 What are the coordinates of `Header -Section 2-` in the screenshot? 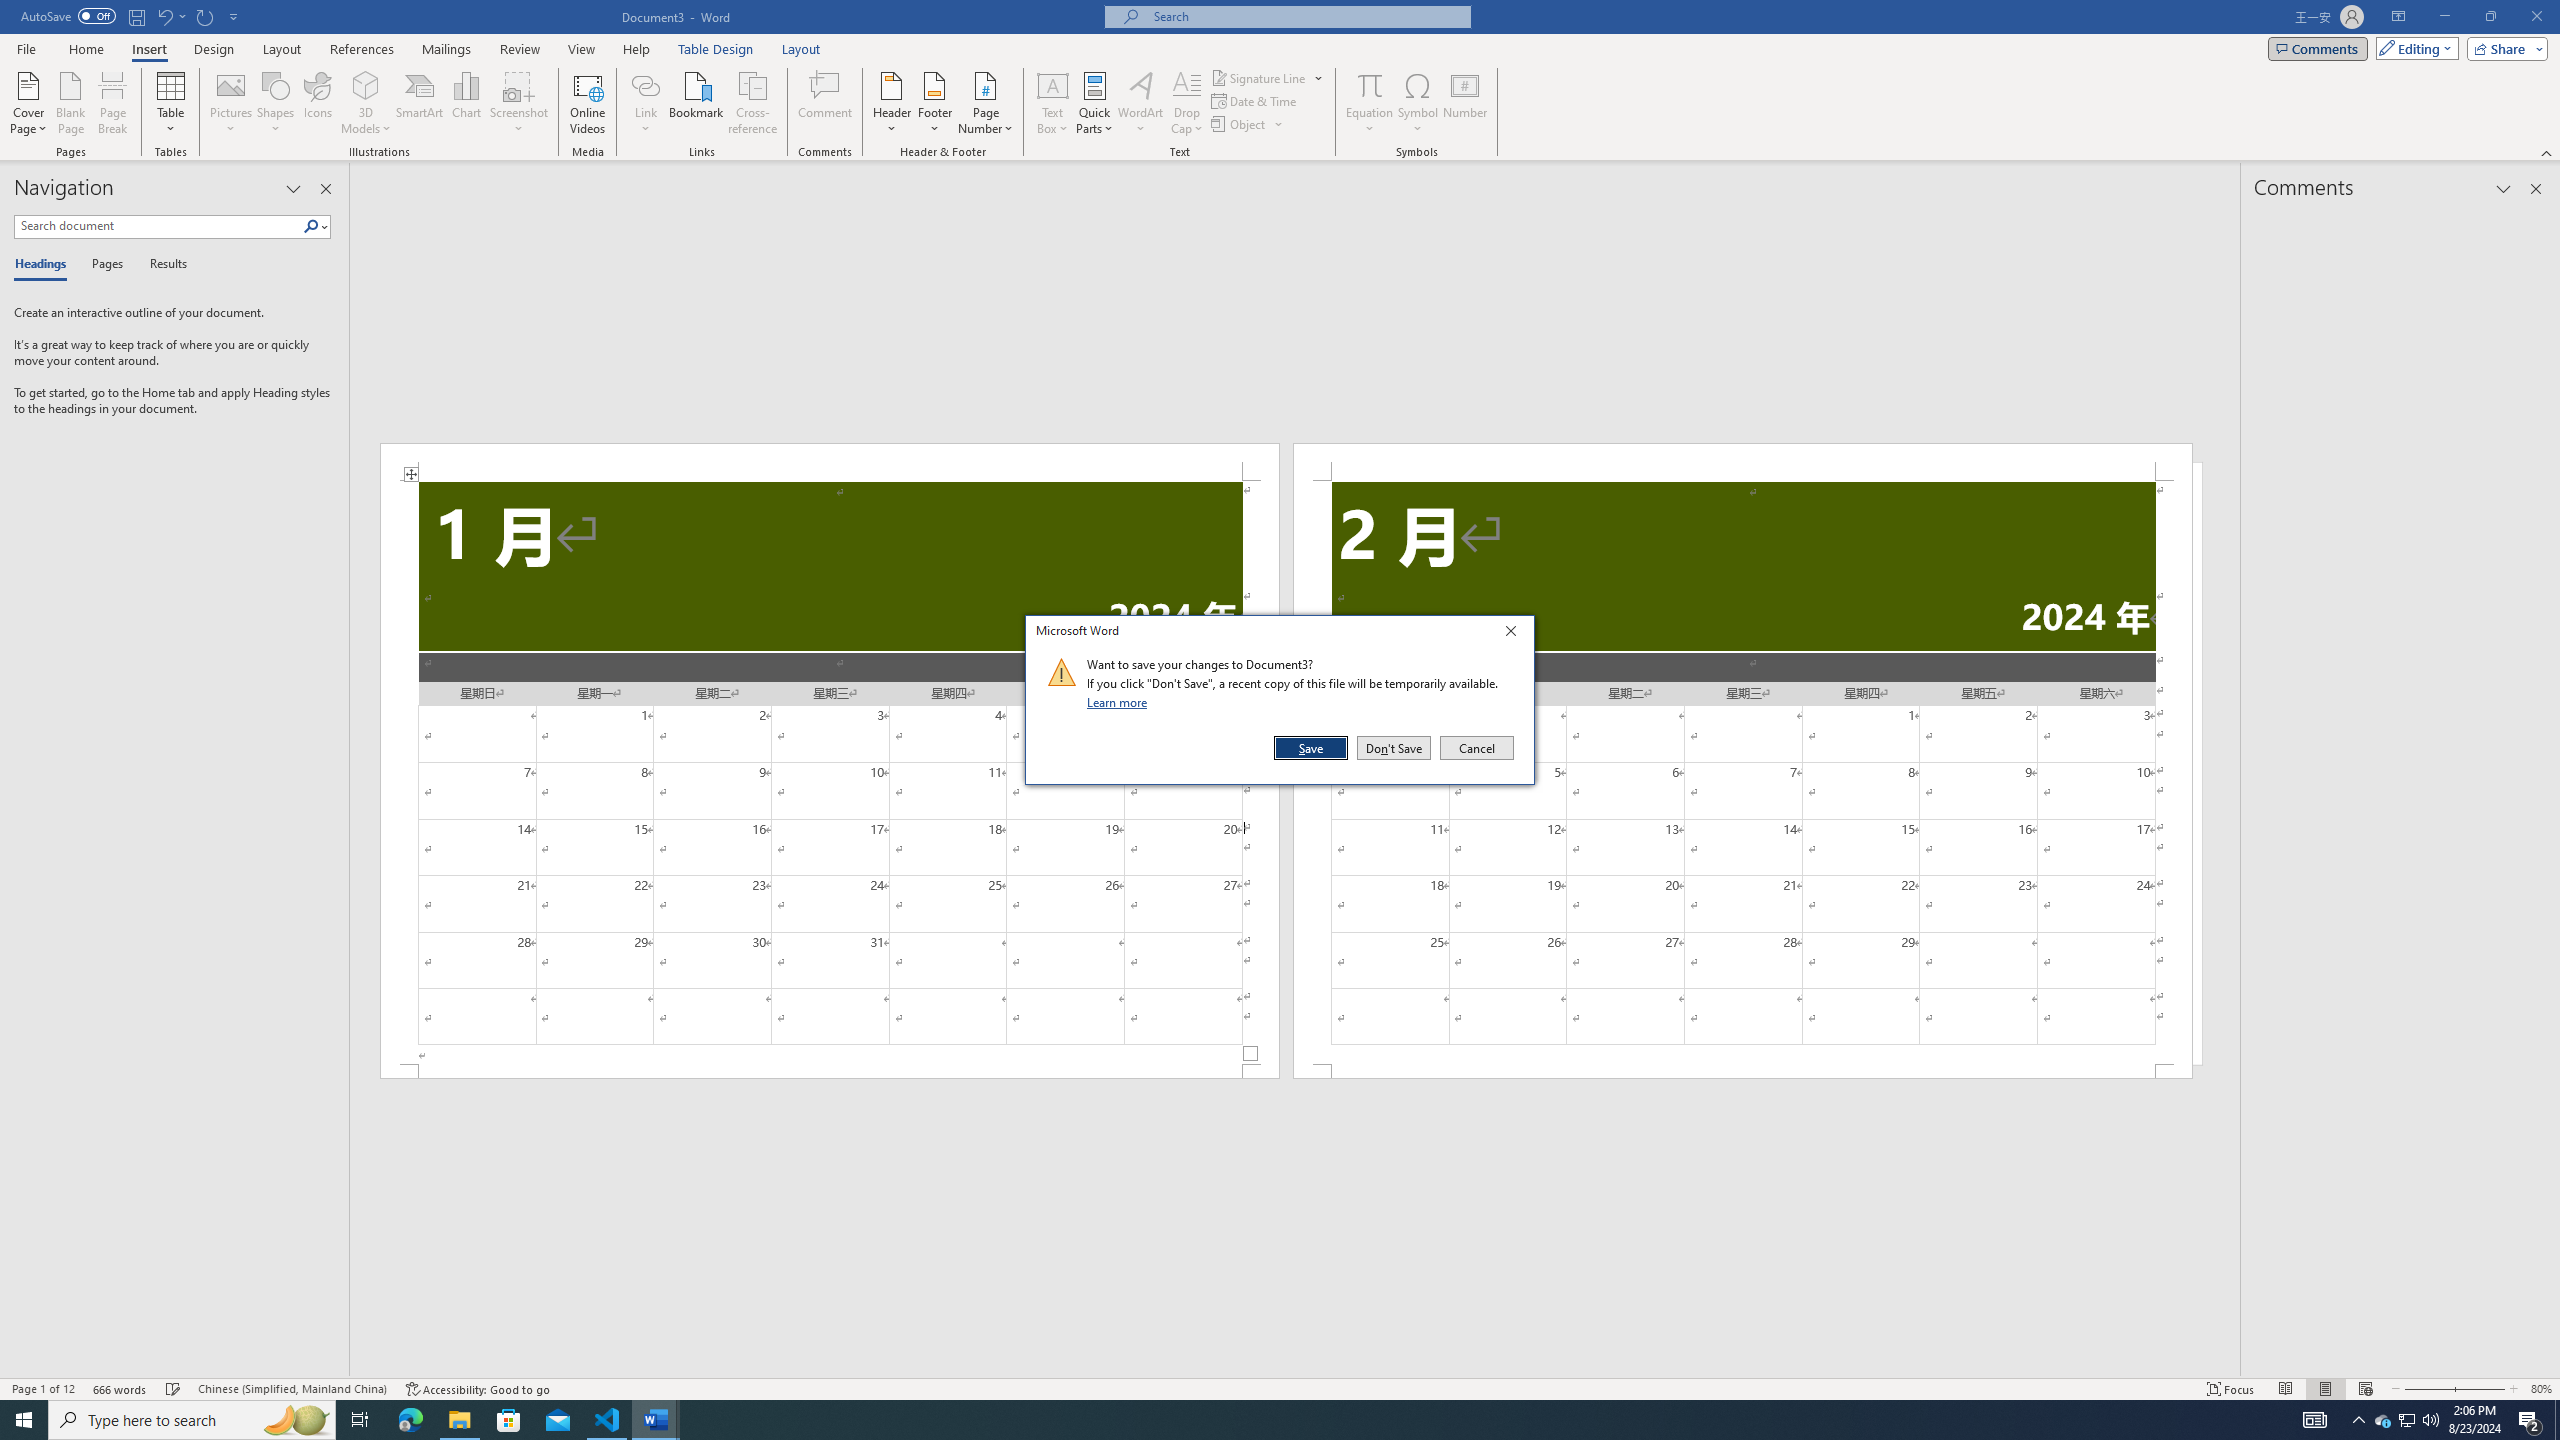 It's located at (1742, 462).